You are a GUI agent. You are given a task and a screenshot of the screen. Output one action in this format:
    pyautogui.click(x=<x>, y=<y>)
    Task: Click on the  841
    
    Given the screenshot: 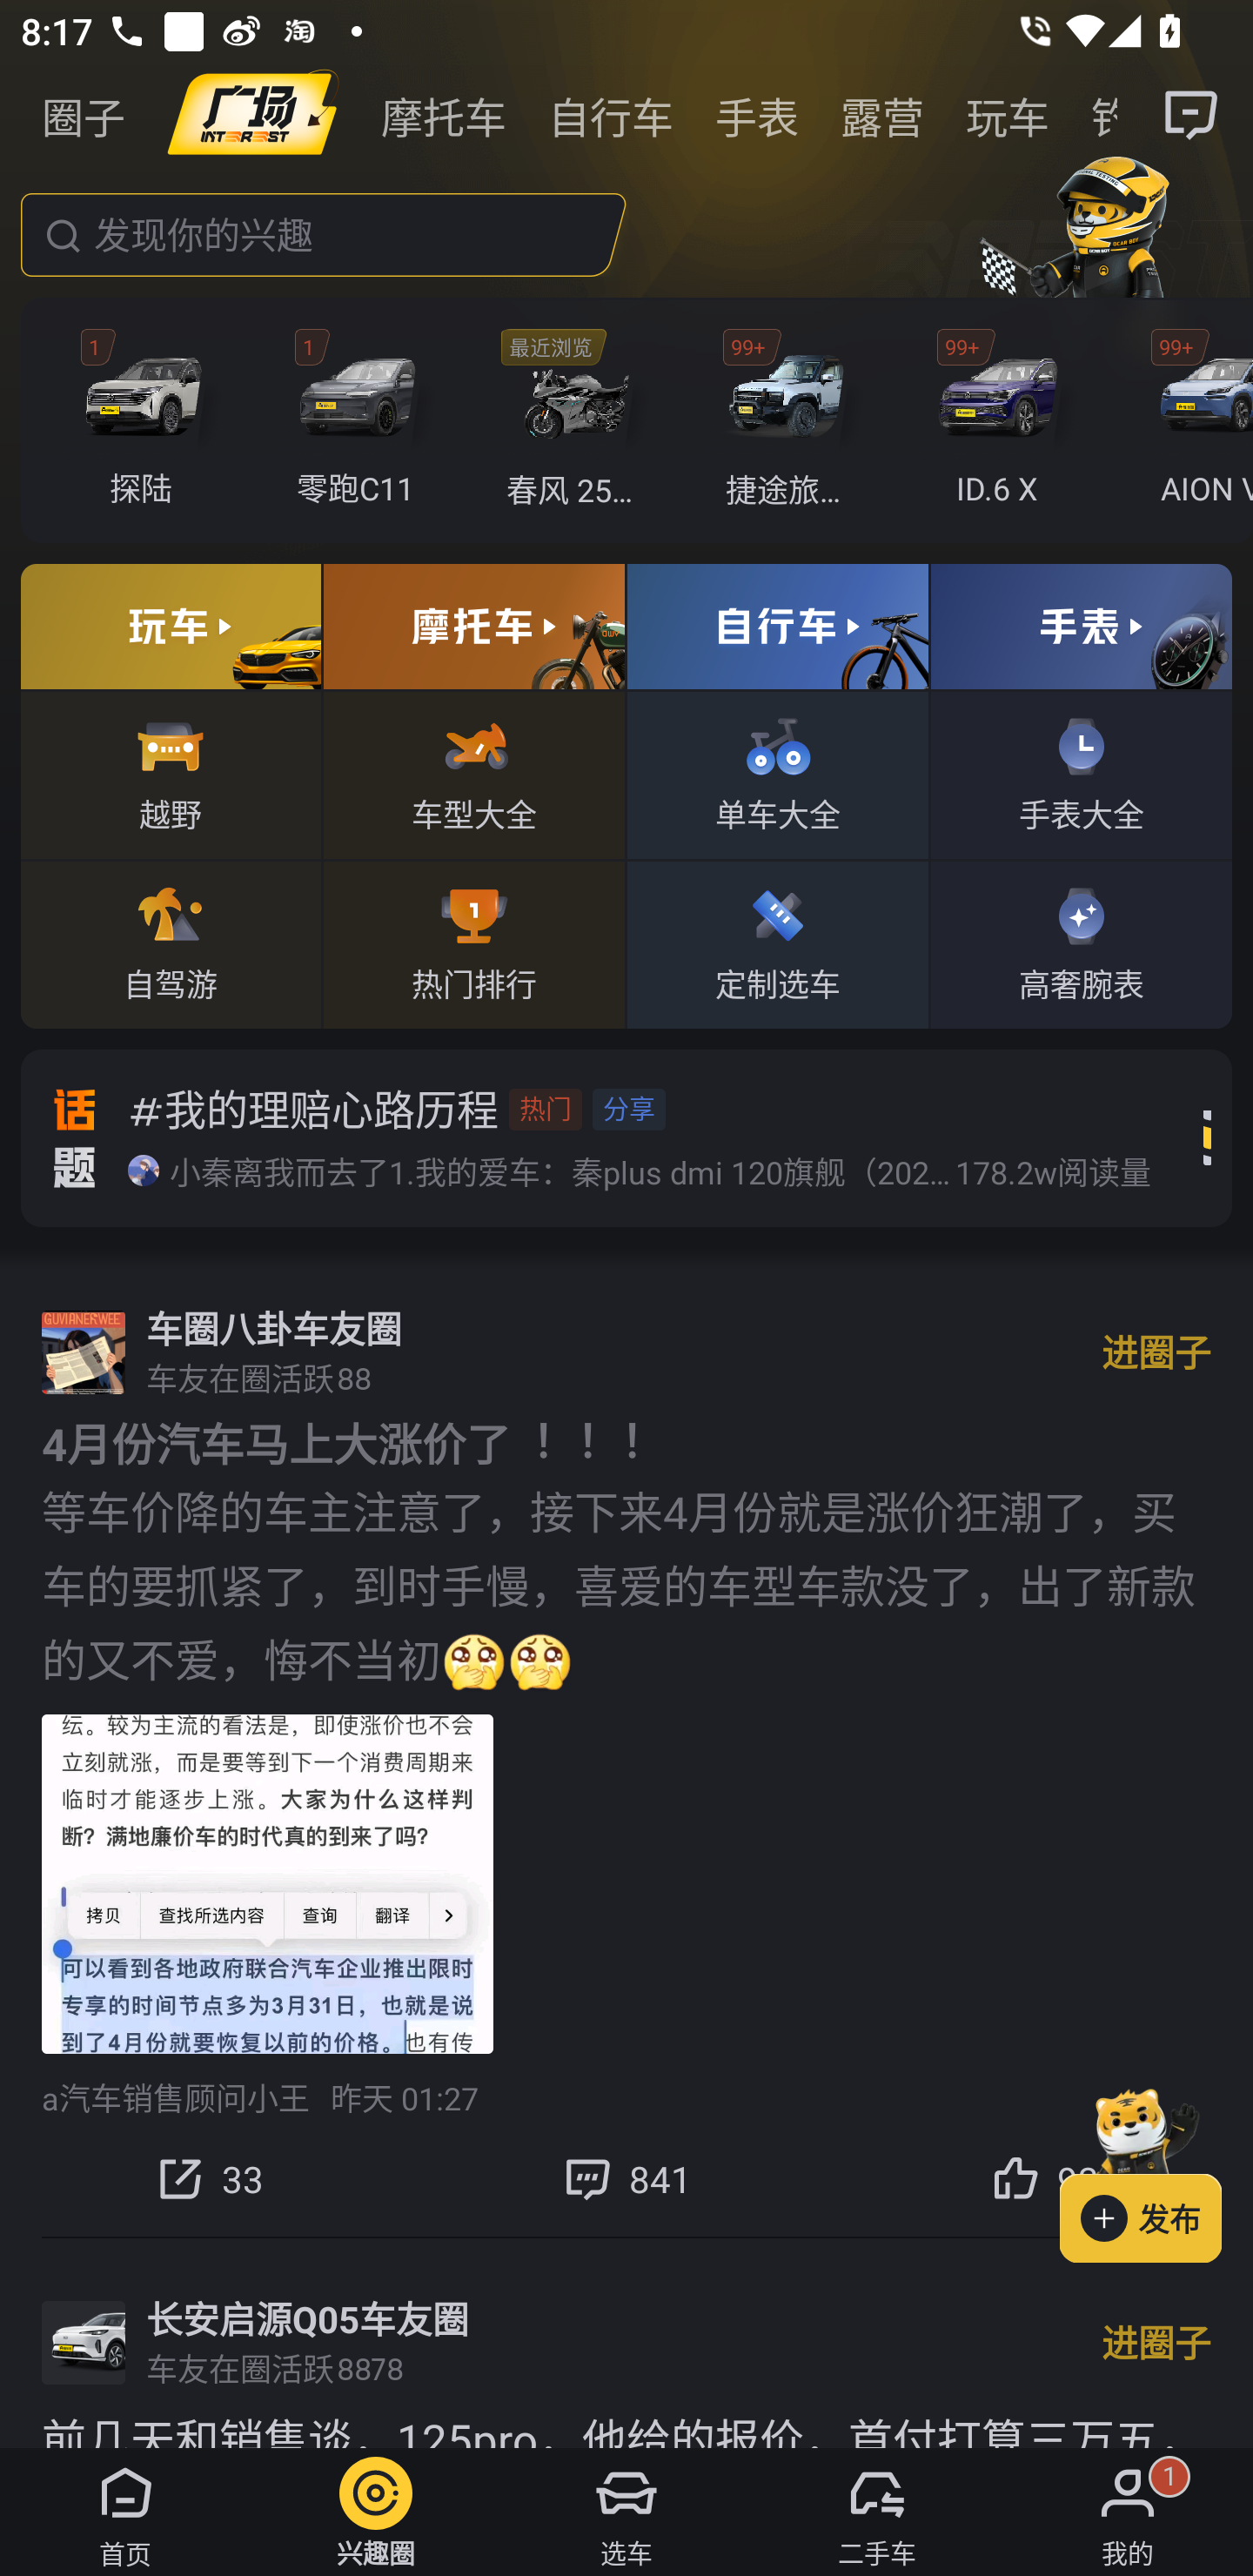 What is the action you would take?
    pyautogui.click(x=626, y=2179)
    